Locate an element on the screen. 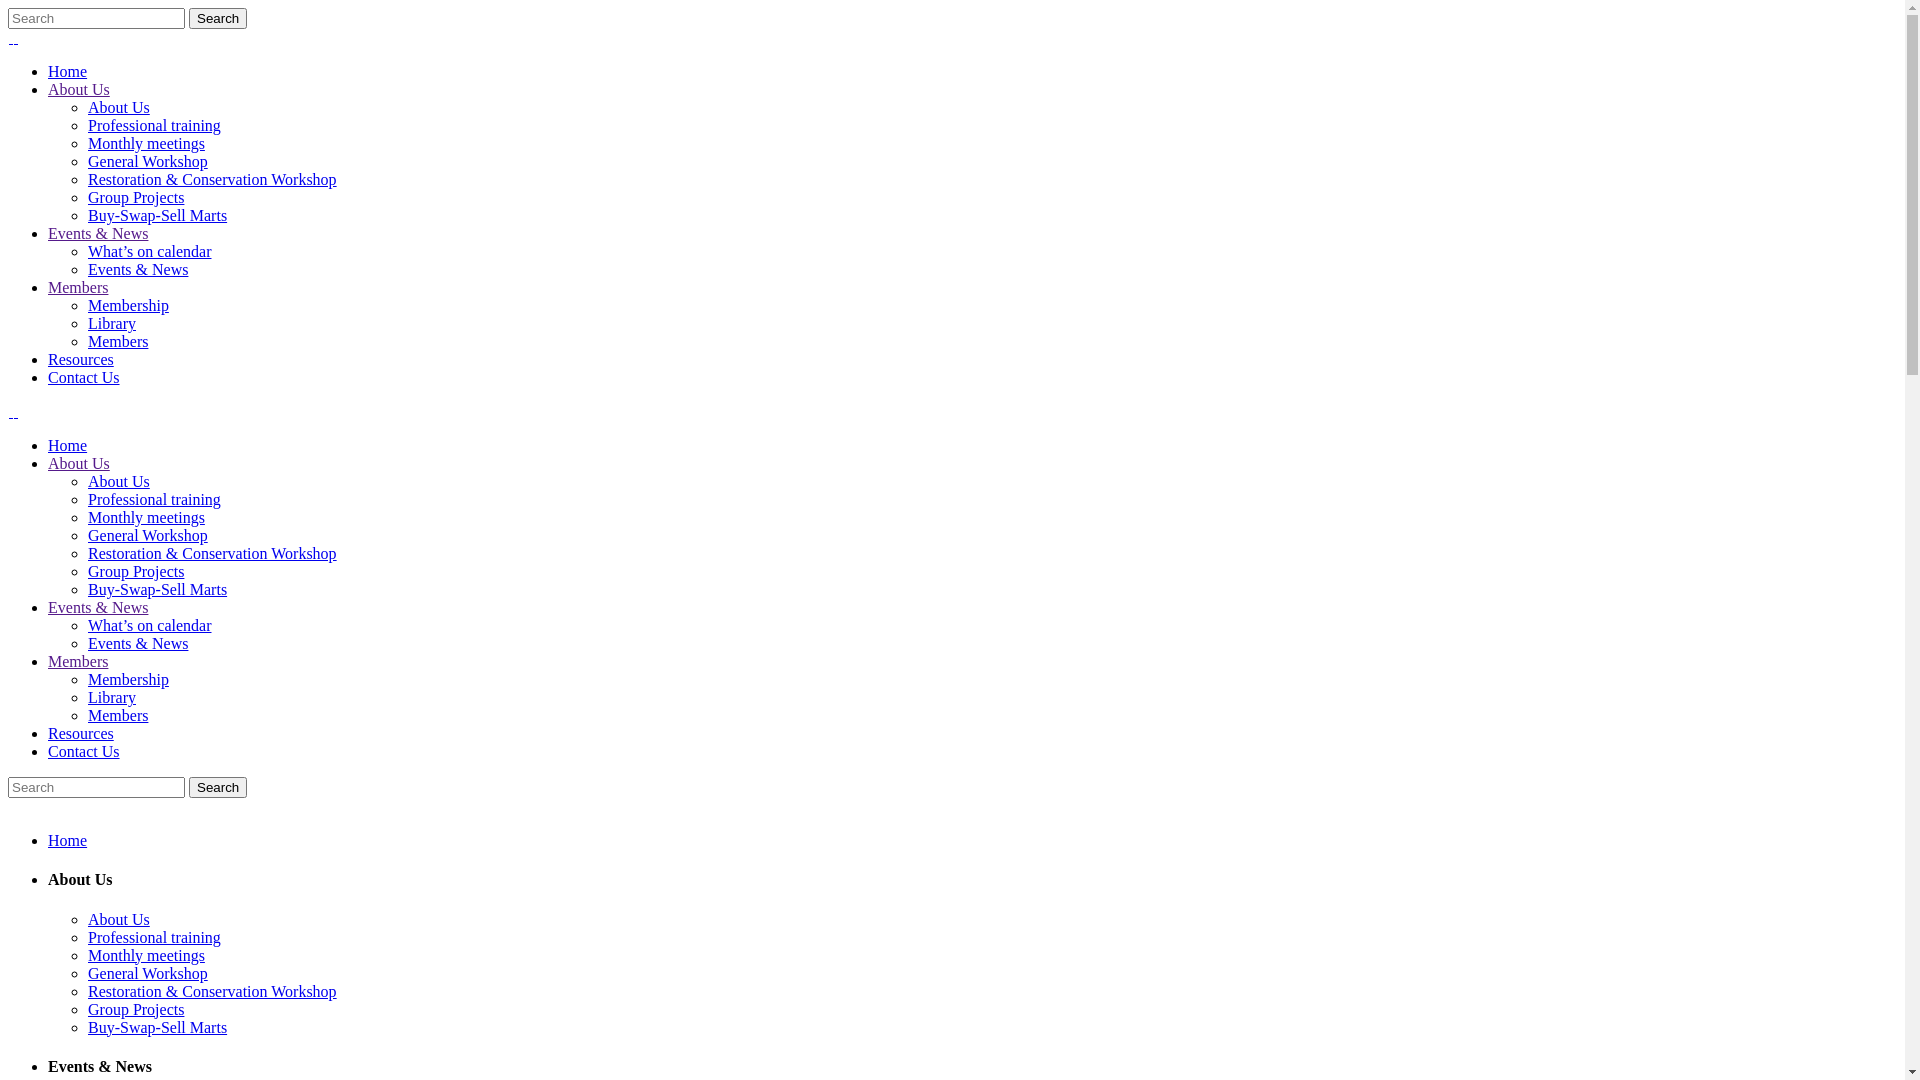 The width and height of the screenshot is (1920, 1080). Library is located at coordinates (112, 698).